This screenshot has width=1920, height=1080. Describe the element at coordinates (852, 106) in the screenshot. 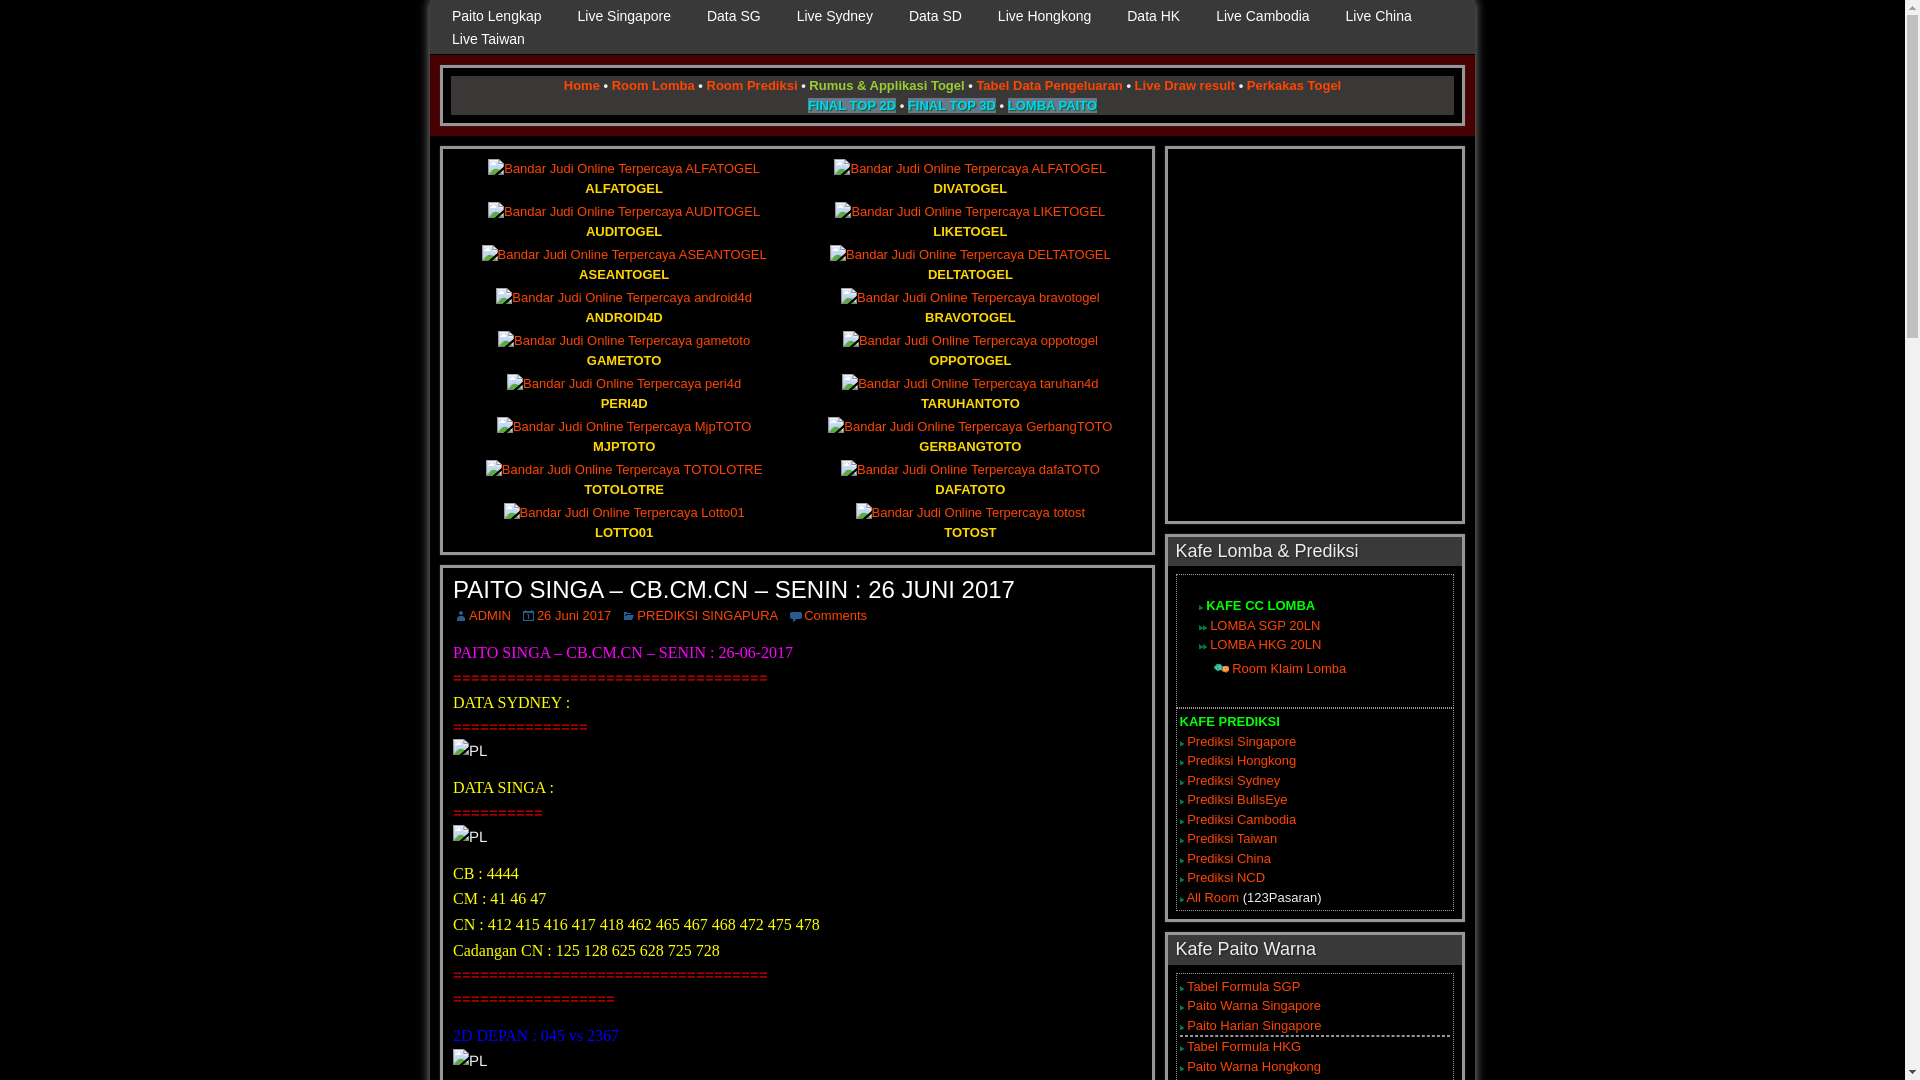

I see `FINAL TOP 2D` at that location.